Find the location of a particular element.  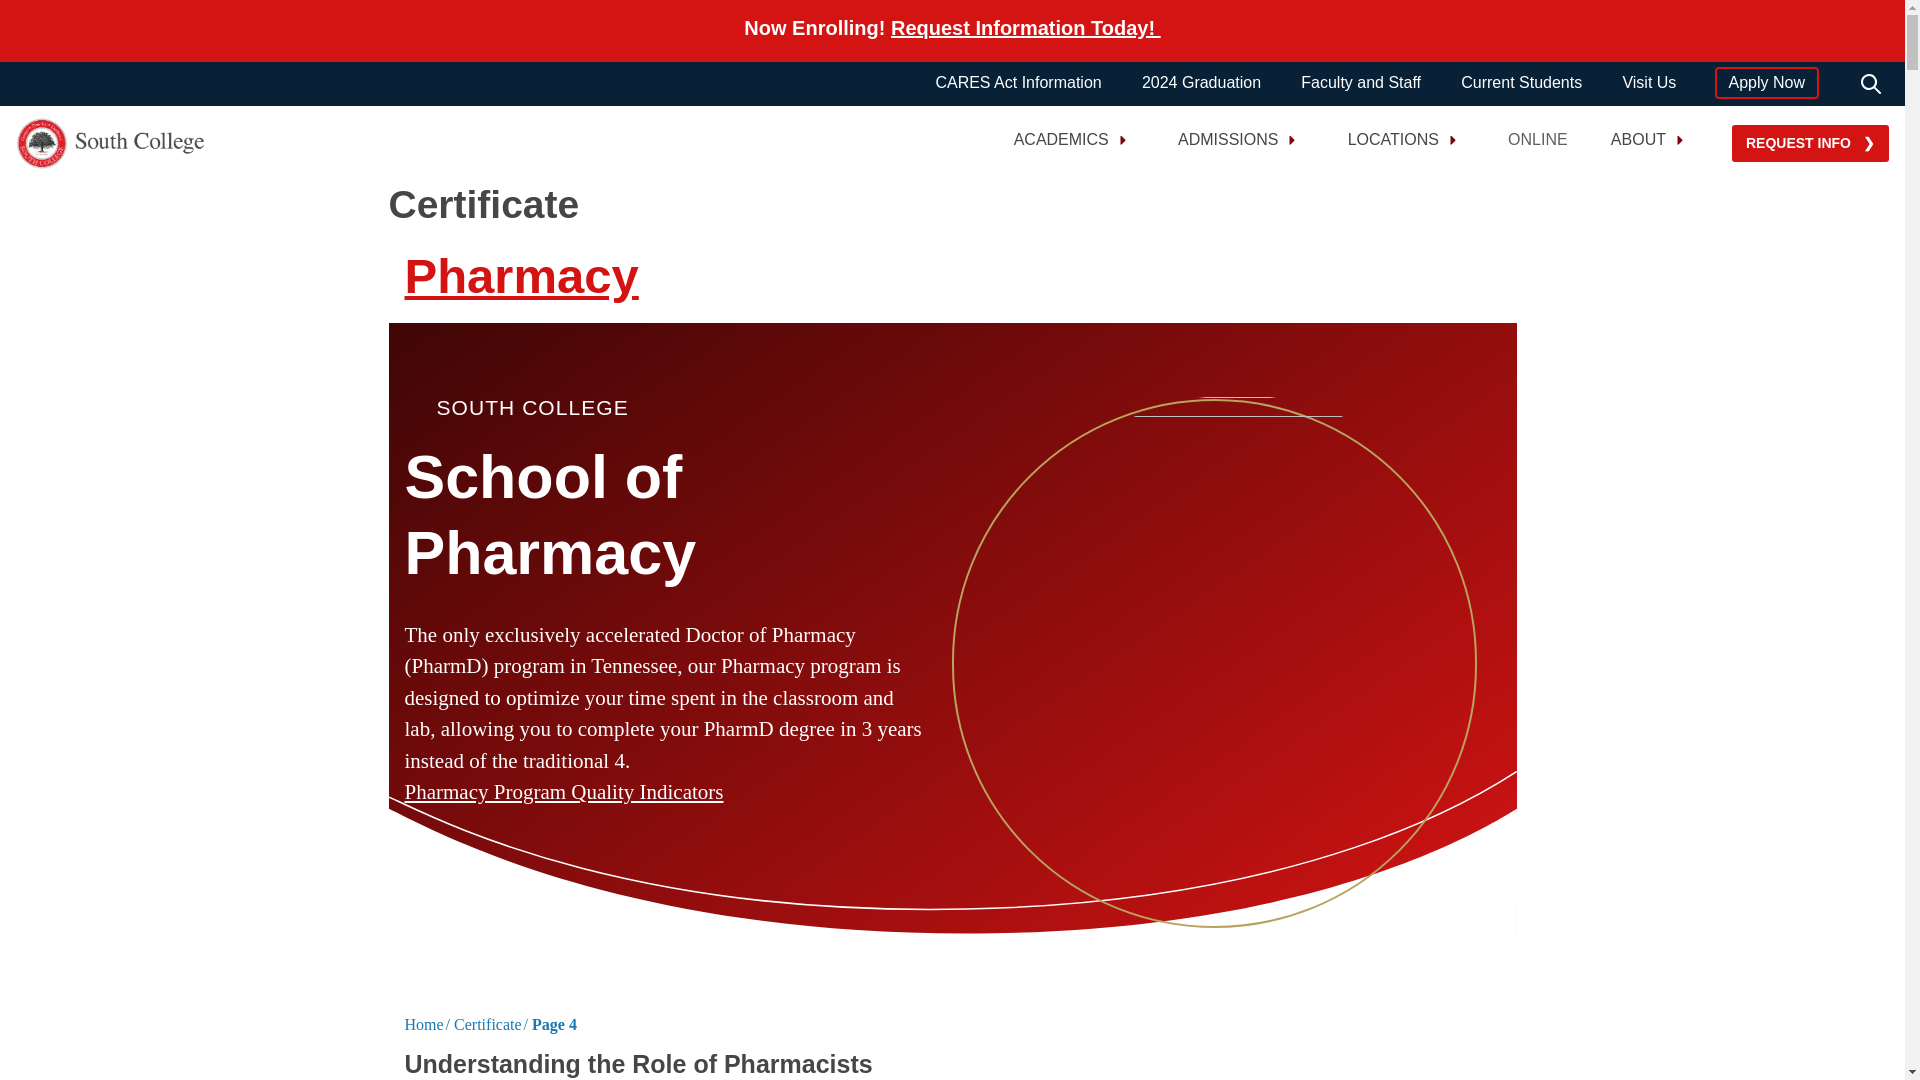

Visit Us is located at coordinates (1649, 83).